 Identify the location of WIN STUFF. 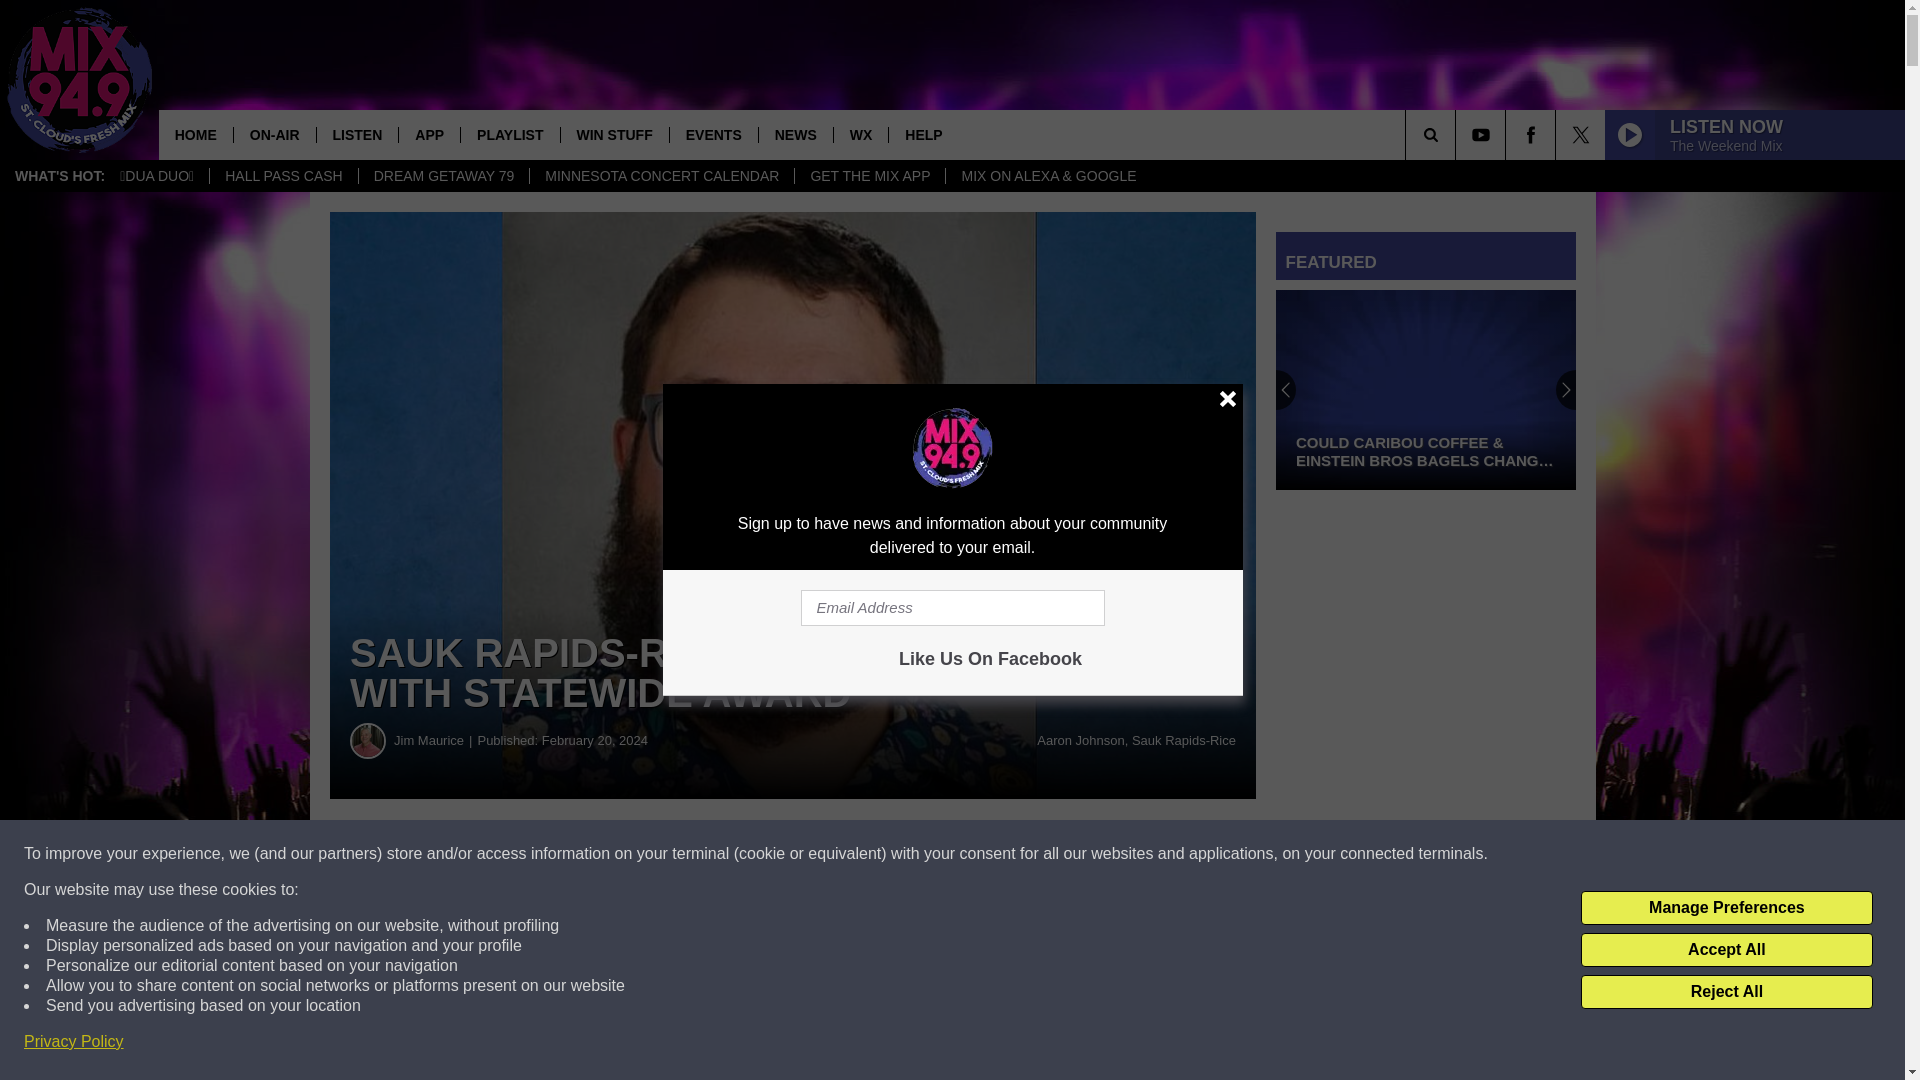
(614, 134).